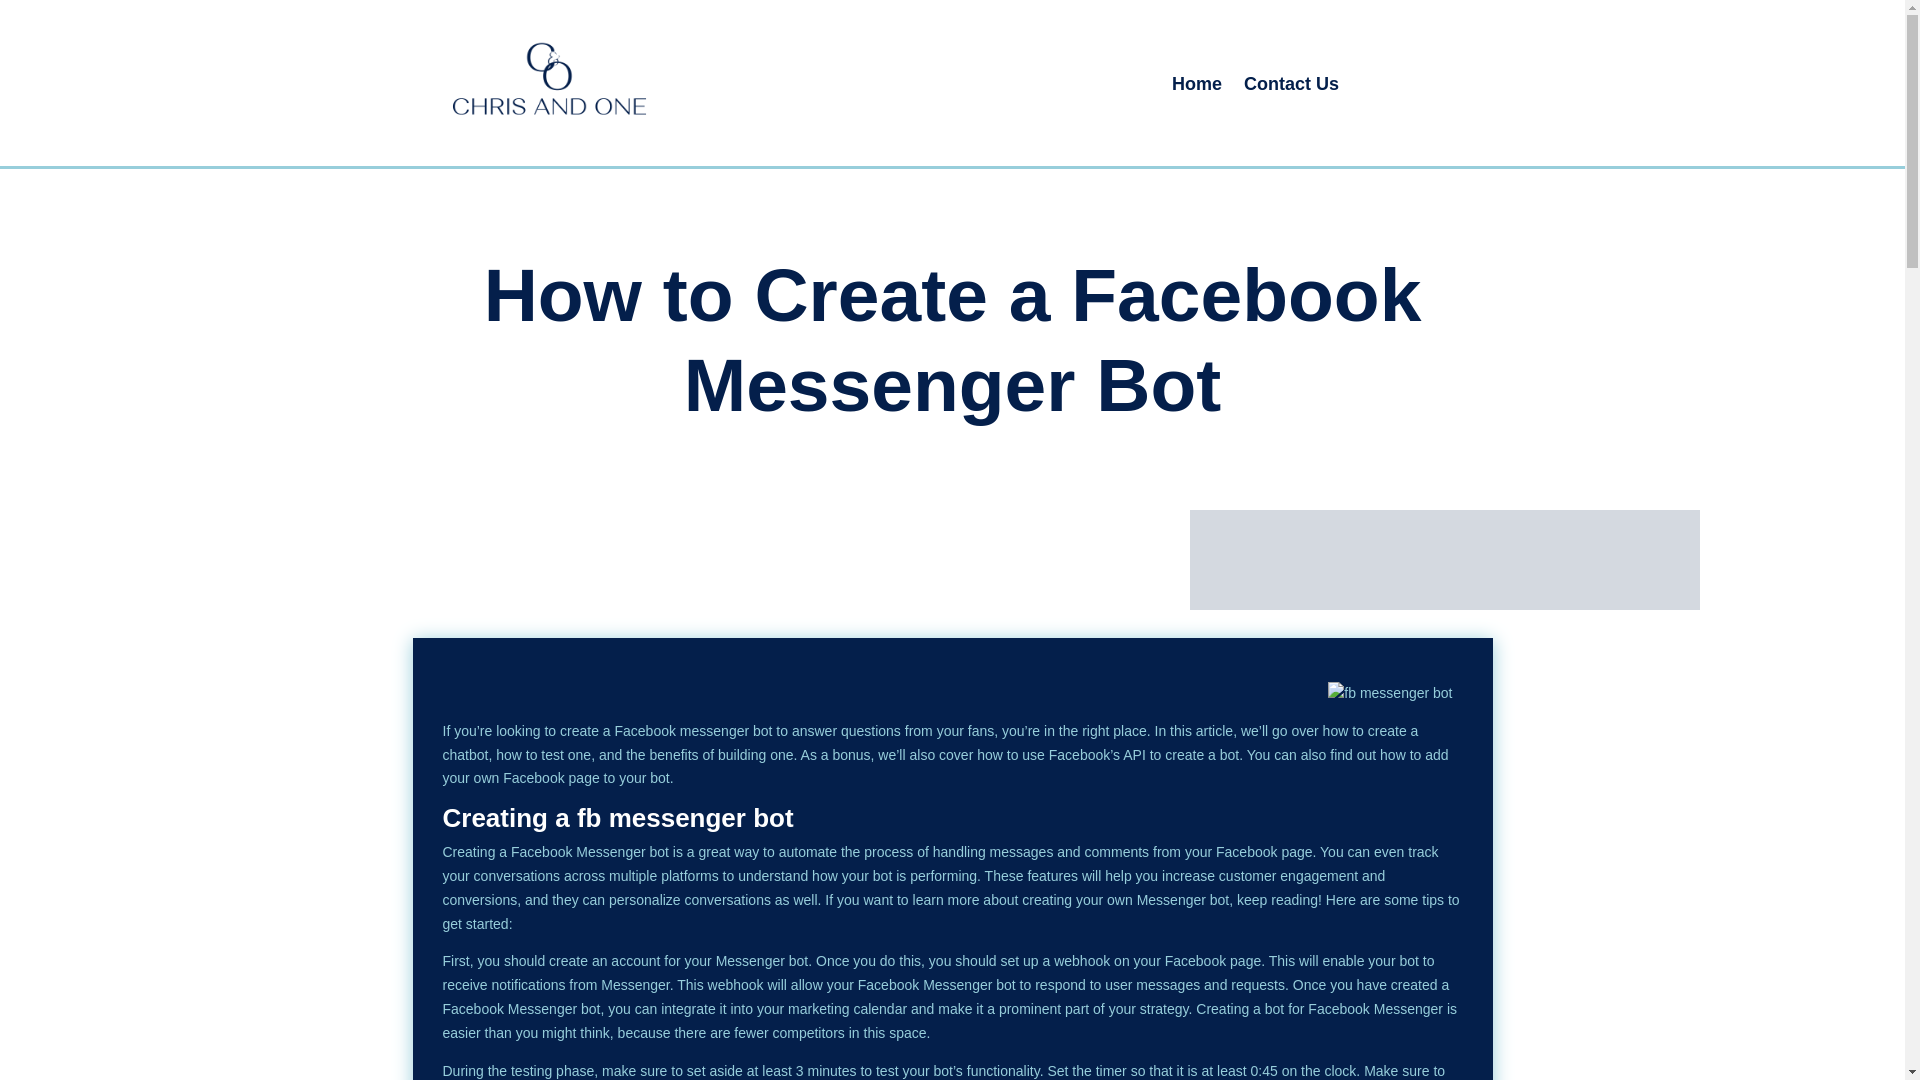 The height and width of the screenshot is (1080, 1920). I want to click on chrisandone logo, so click(580, 91).